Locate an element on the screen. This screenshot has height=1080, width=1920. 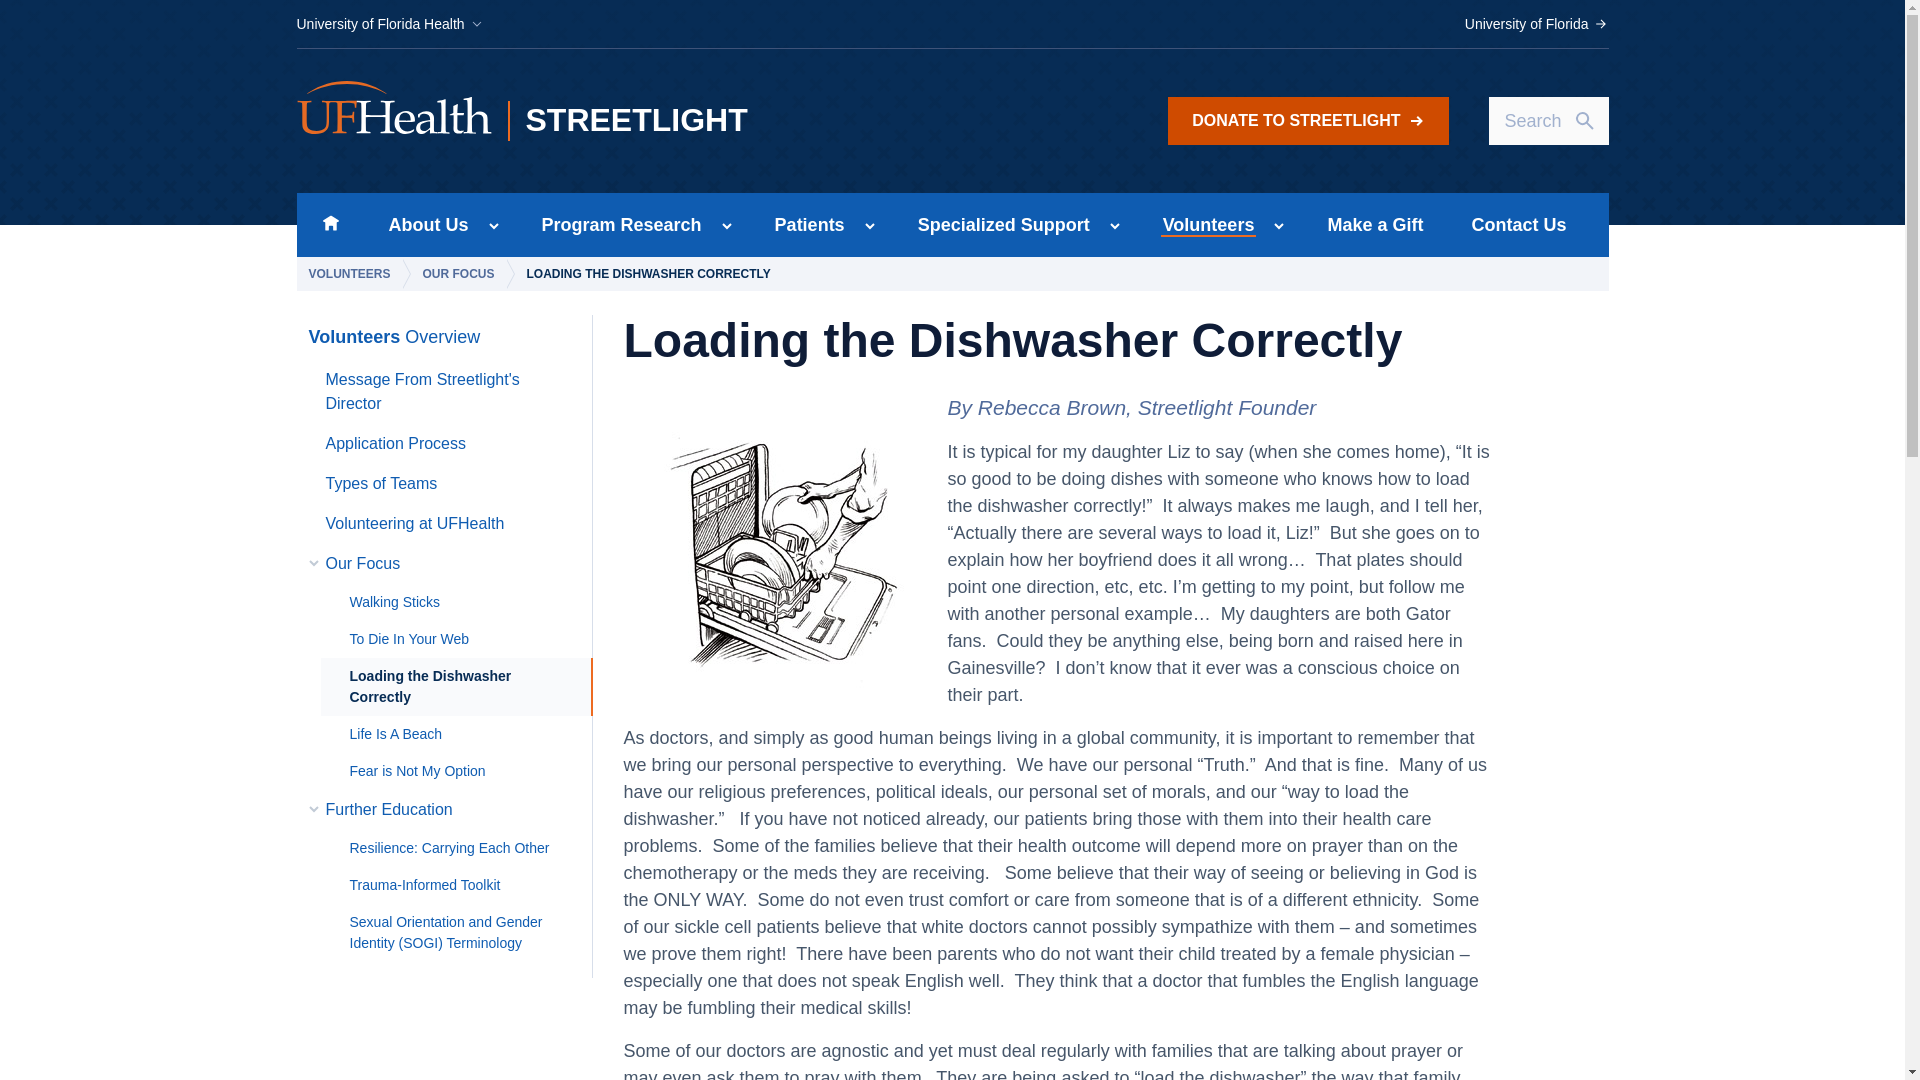
STREETLIGHT is located at coordinates (679, 121).